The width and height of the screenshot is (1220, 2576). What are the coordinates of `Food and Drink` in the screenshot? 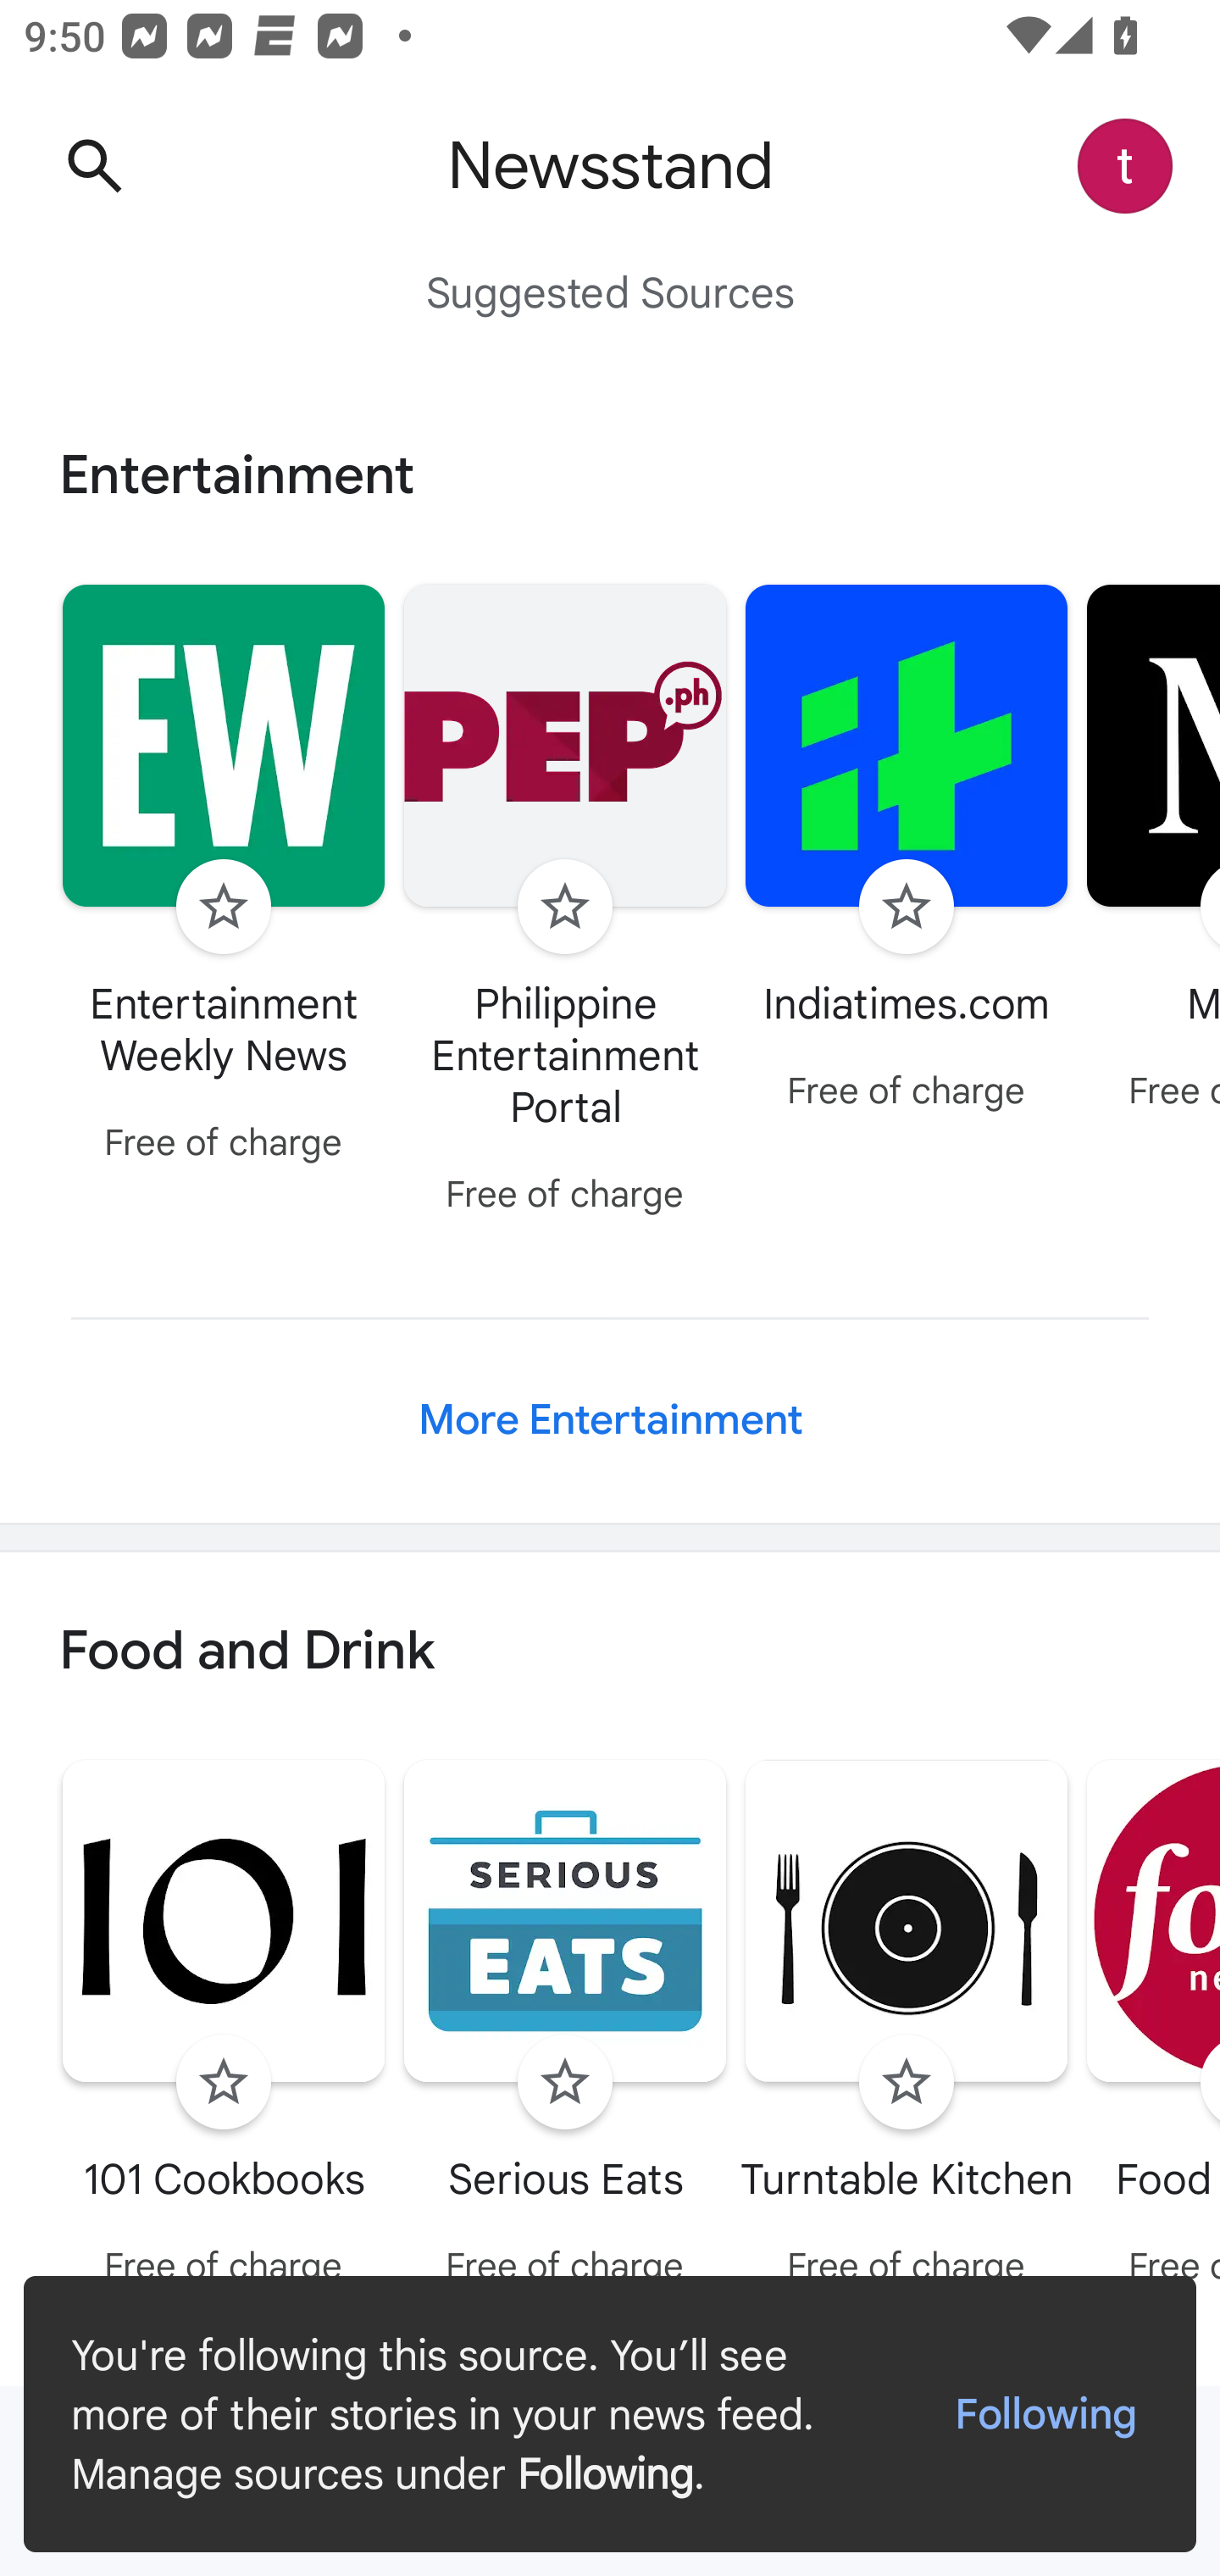 It's located at (610, 1652).